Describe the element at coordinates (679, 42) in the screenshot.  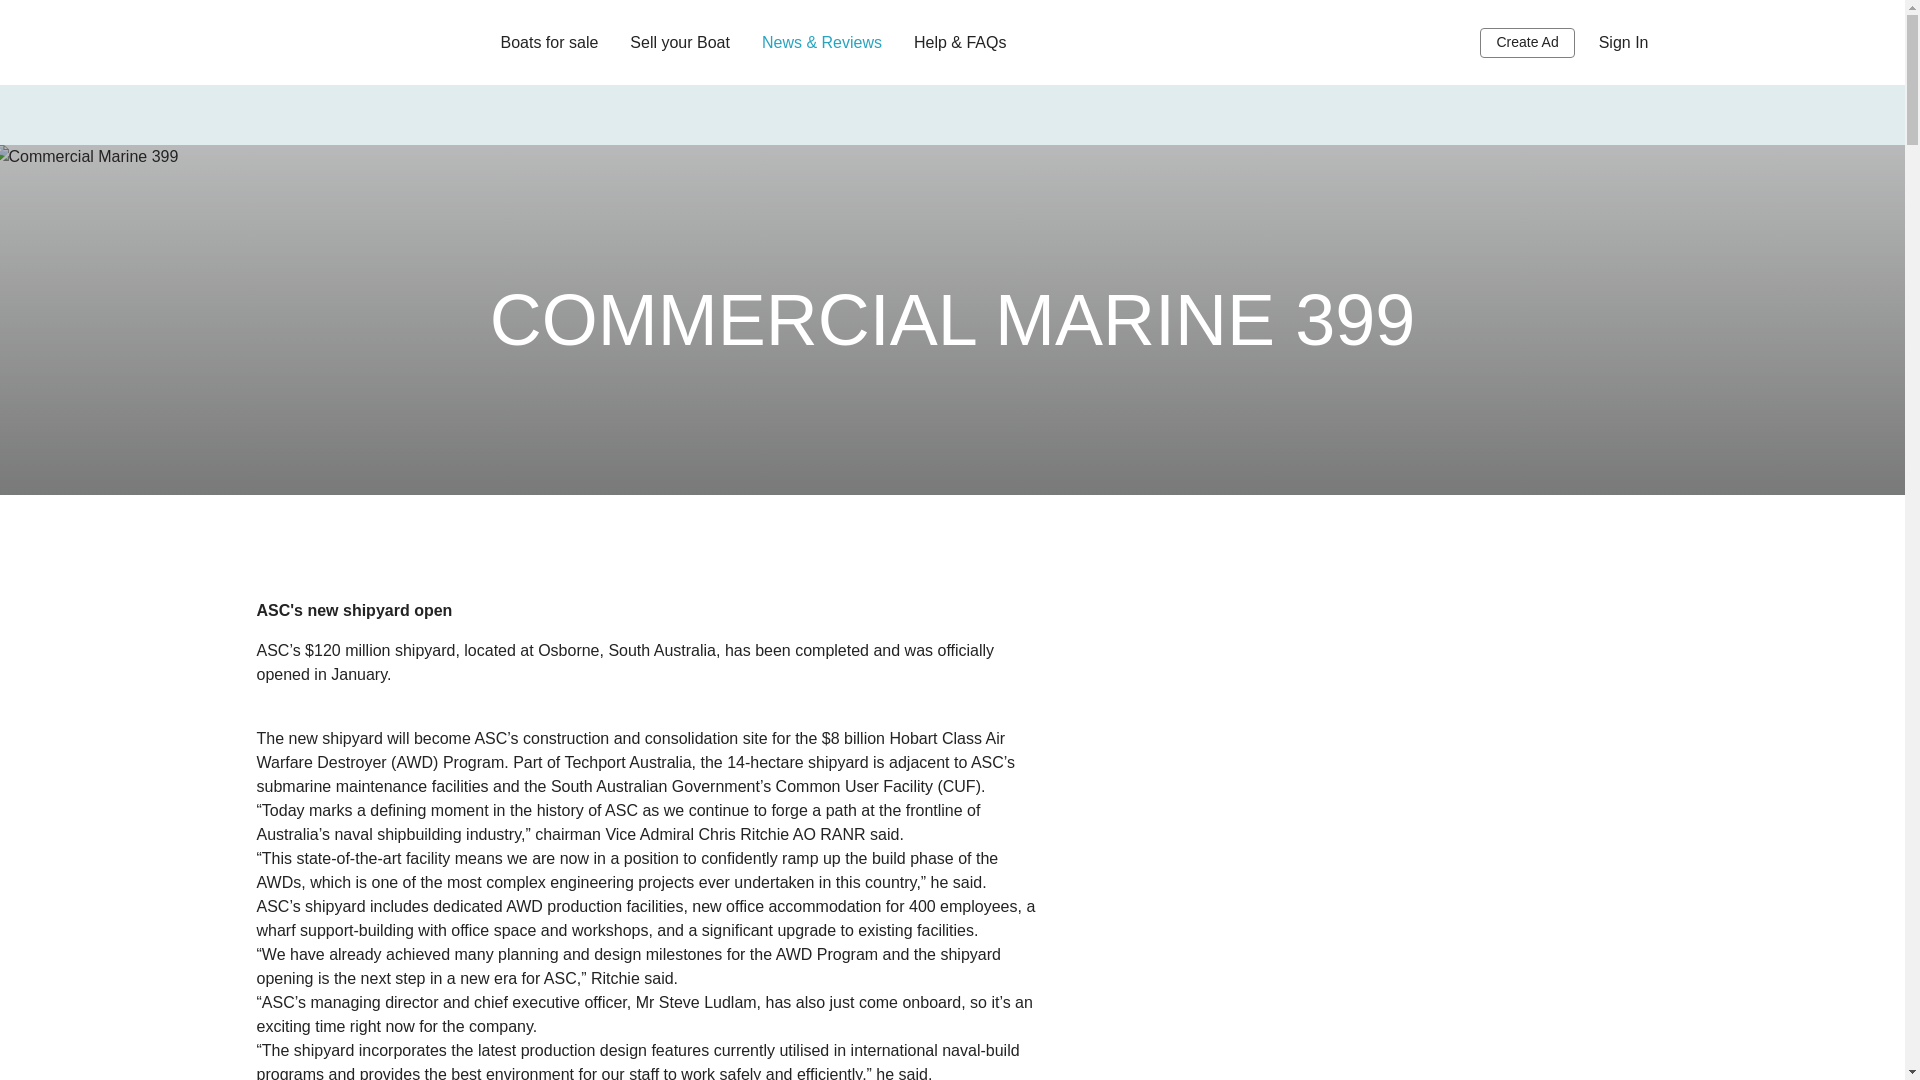
I see `Sell your Boat` at that location.